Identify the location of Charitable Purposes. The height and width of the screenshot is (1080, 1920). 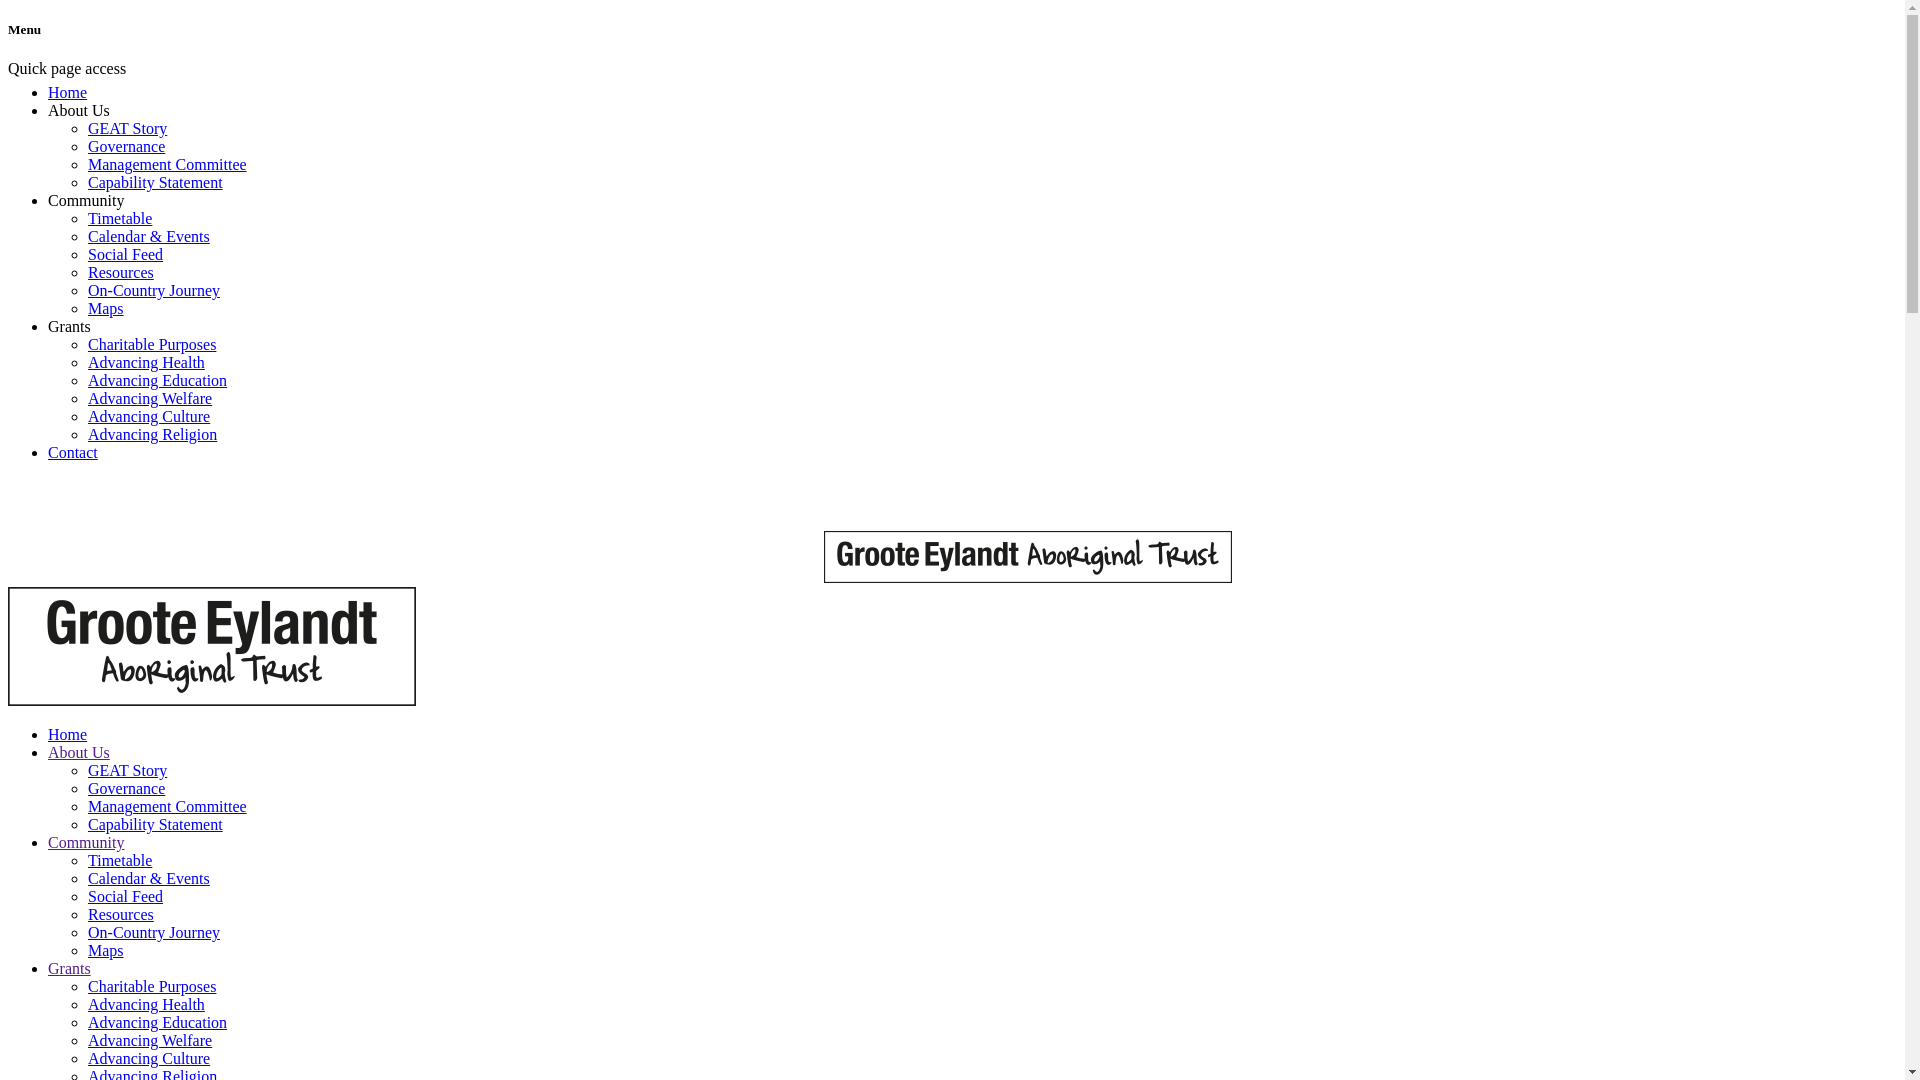
(152, 986).